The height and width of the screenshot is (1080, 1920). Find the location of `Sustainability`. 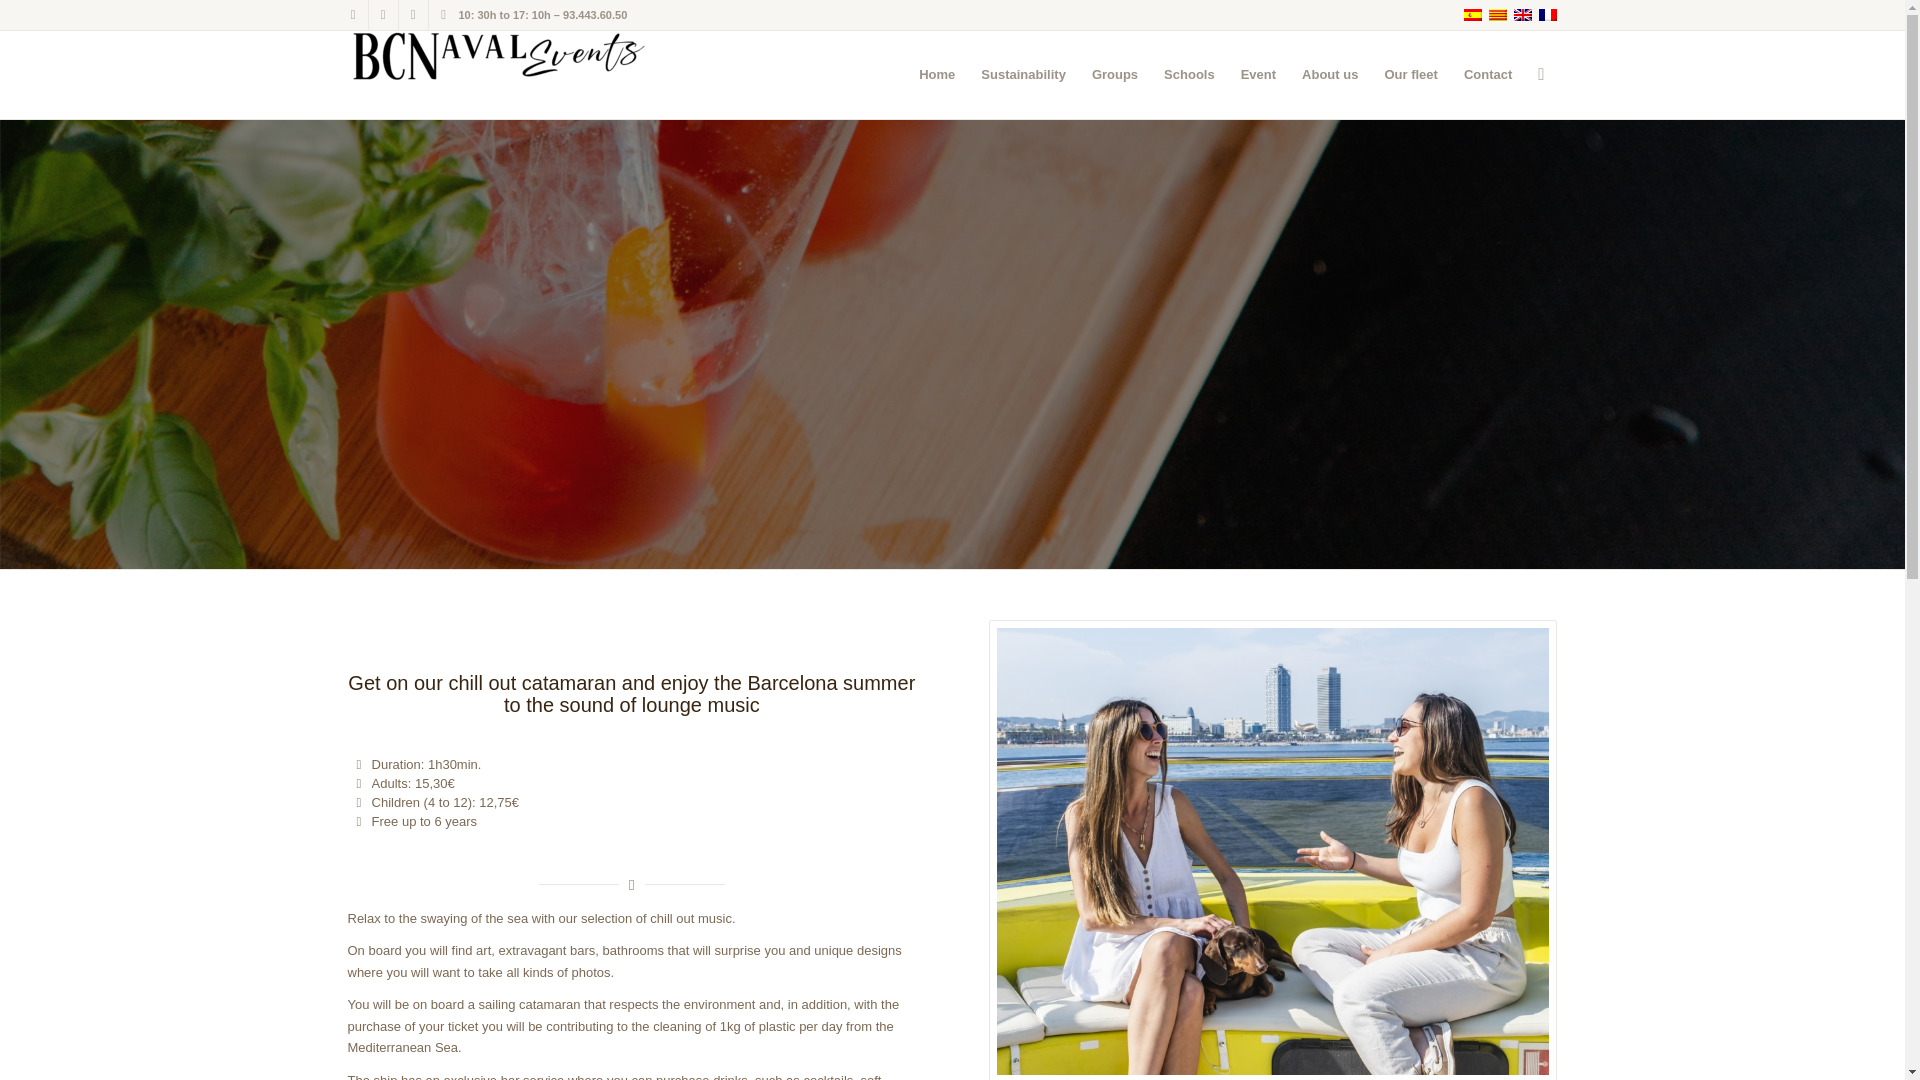

Sustainability is located at coordinates (1023, 74).